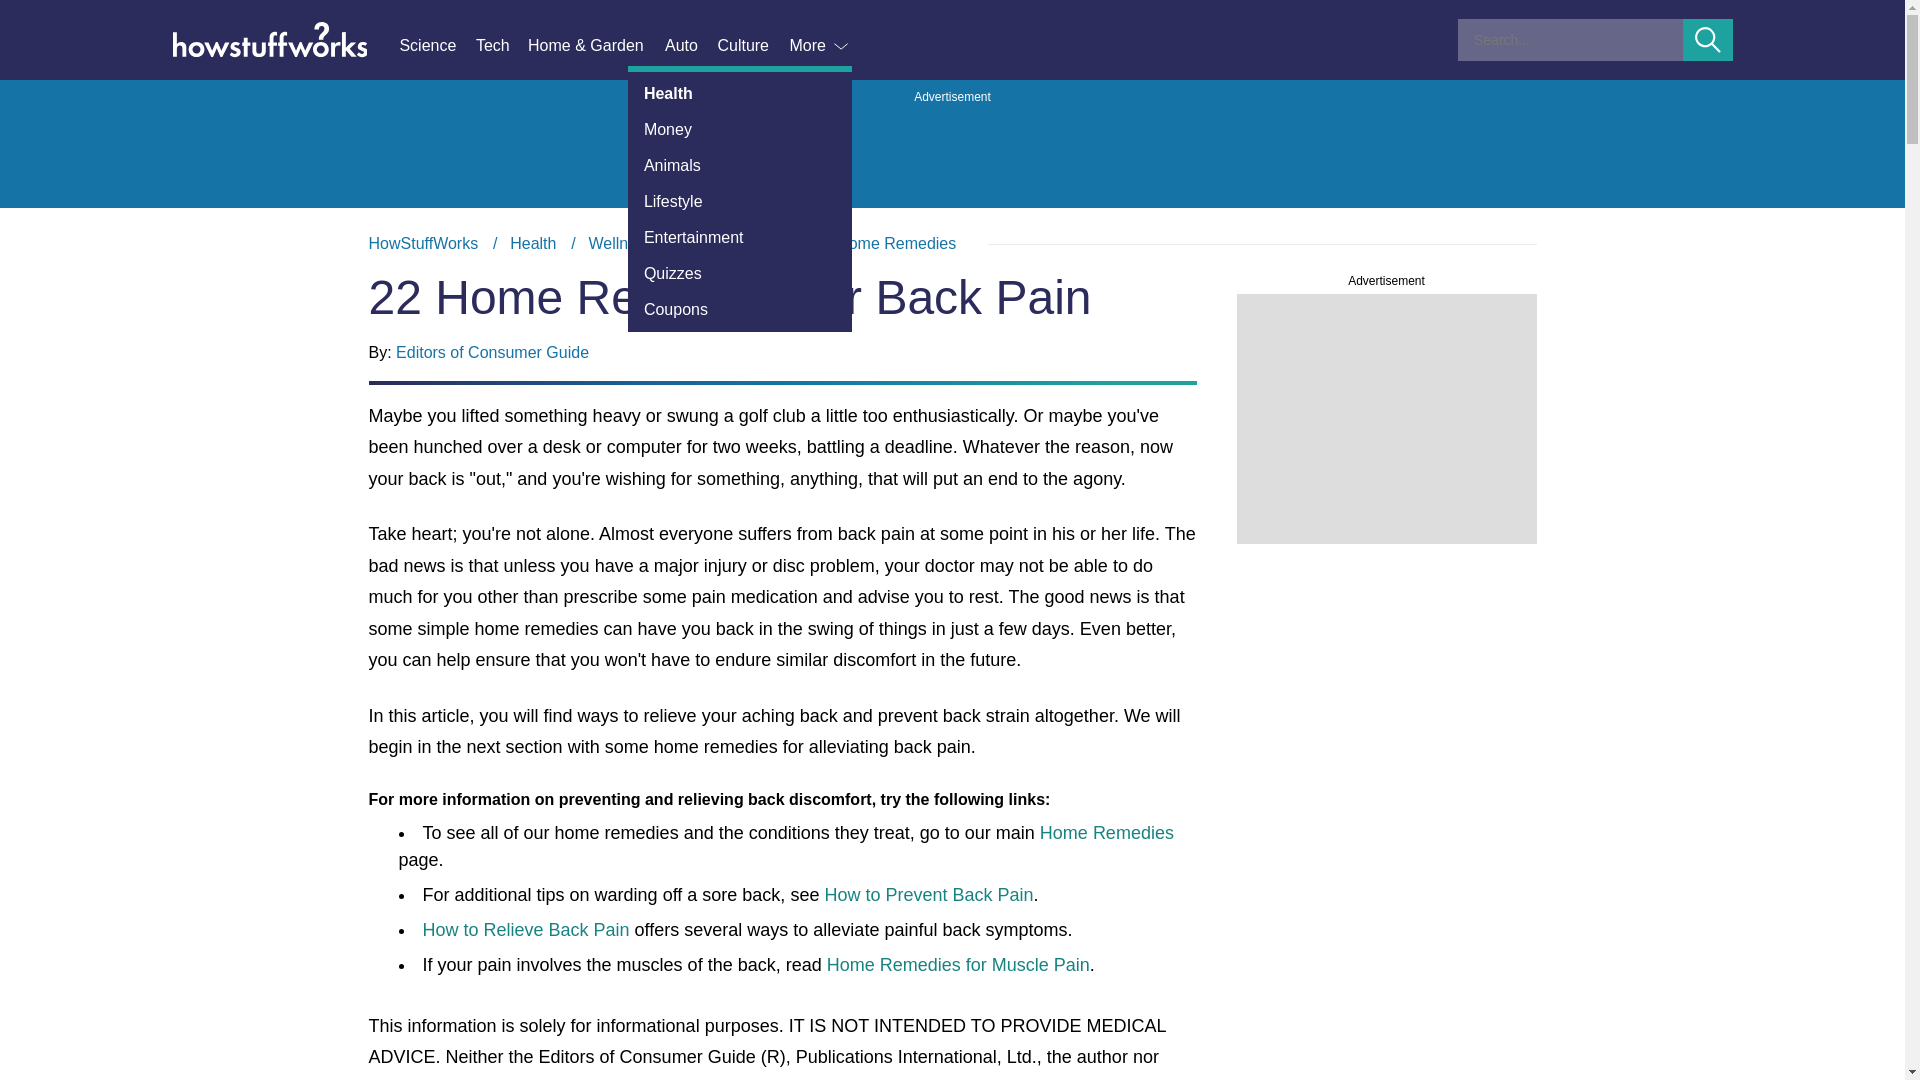  What do you see at coordinates (740, 238) in the screenshot?
I see `Entertainment` at bounding box center [740, 238].